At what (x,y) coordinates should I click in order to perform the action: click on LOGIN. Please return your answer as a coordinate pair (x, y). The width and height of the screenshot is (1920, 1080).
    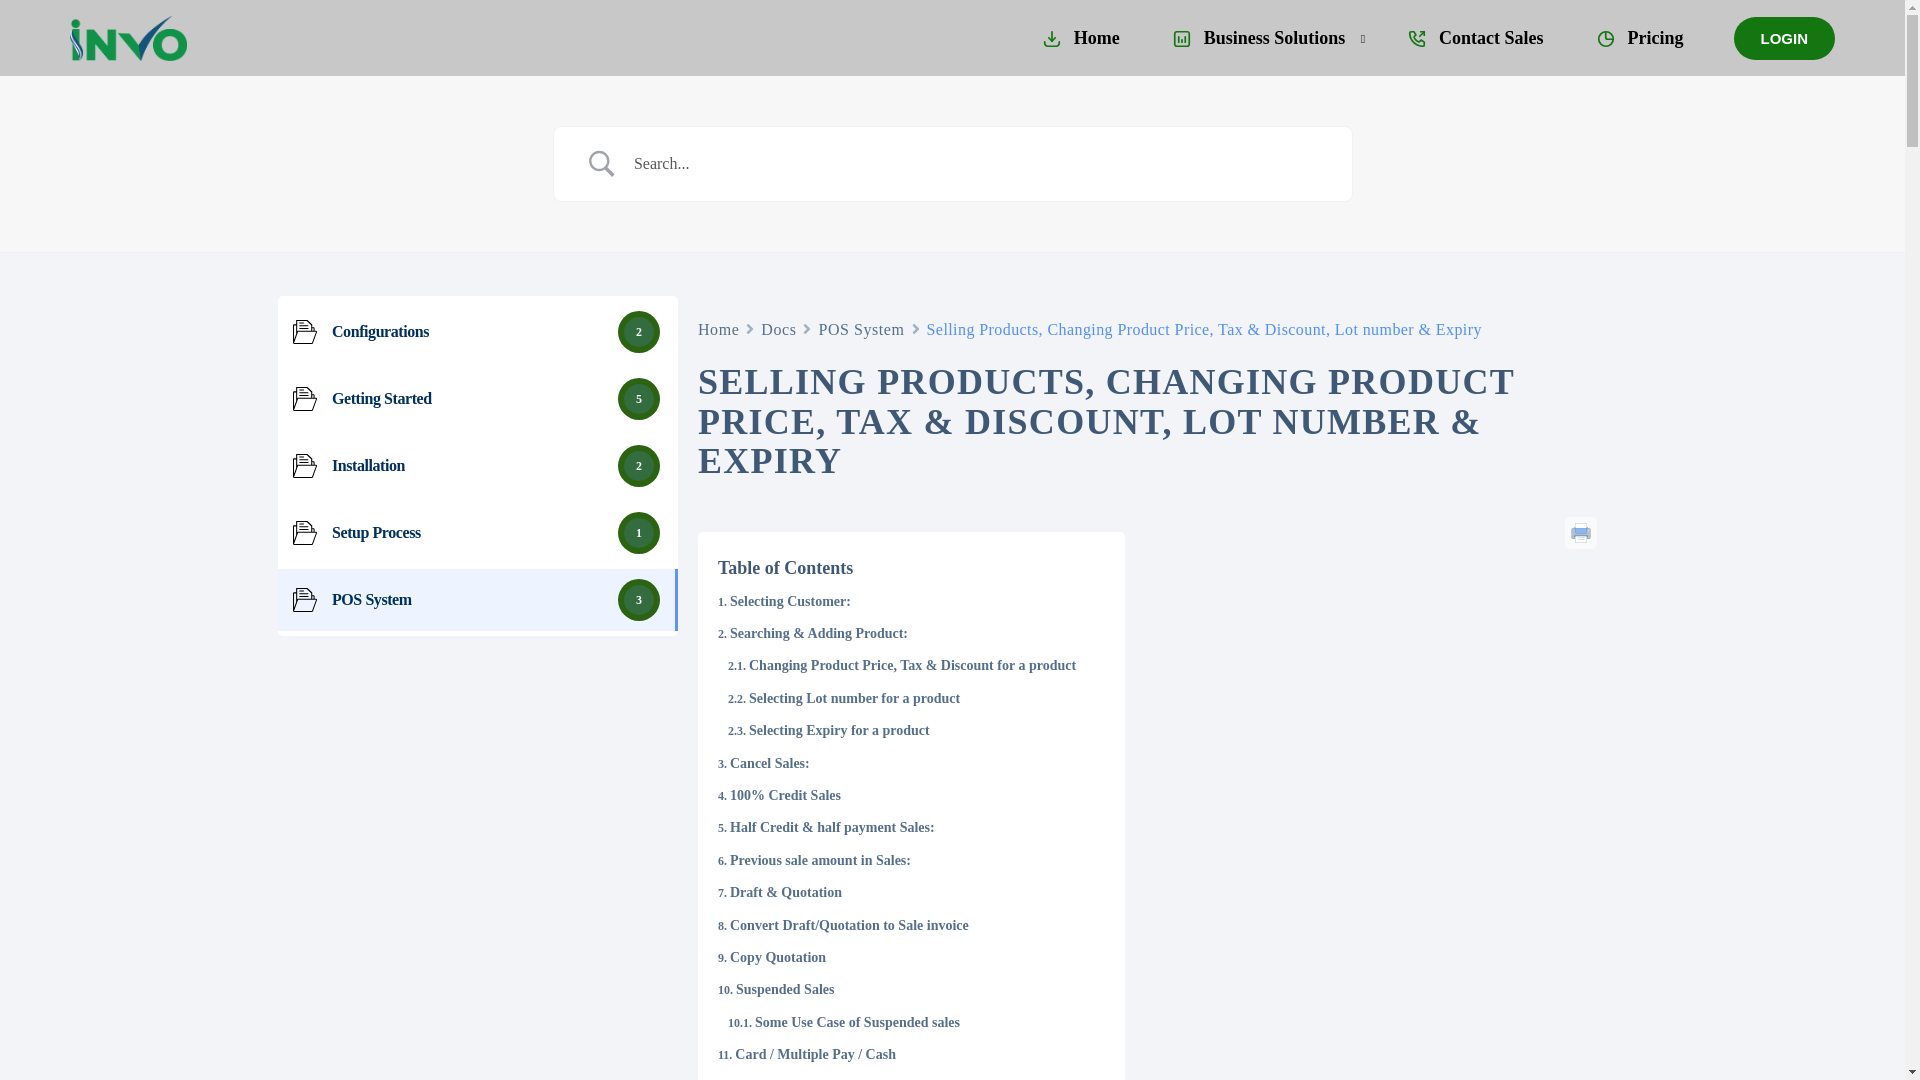
    Looking at the image, I should click on (1784, 38).